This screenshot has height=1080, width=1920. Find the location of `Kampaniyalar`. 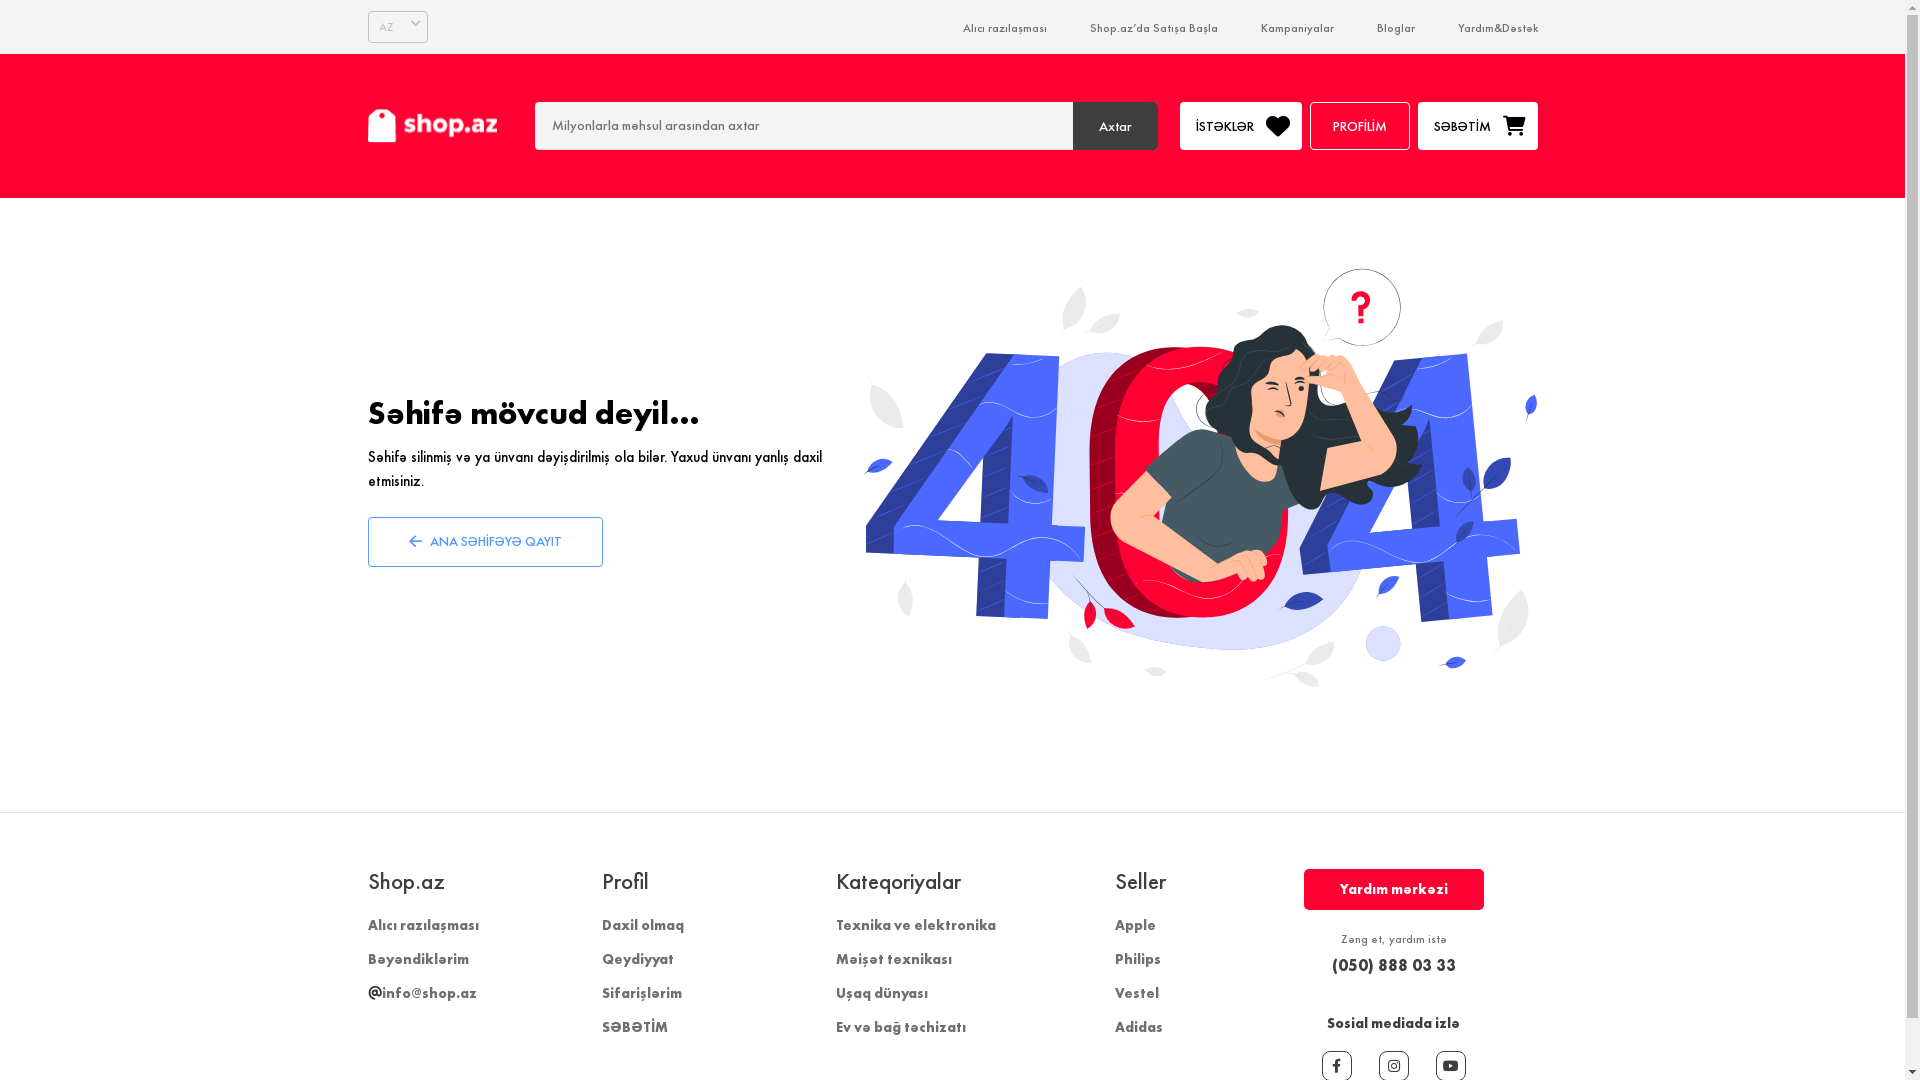

Kampaniyalar is located at coordinates (1296, 28).